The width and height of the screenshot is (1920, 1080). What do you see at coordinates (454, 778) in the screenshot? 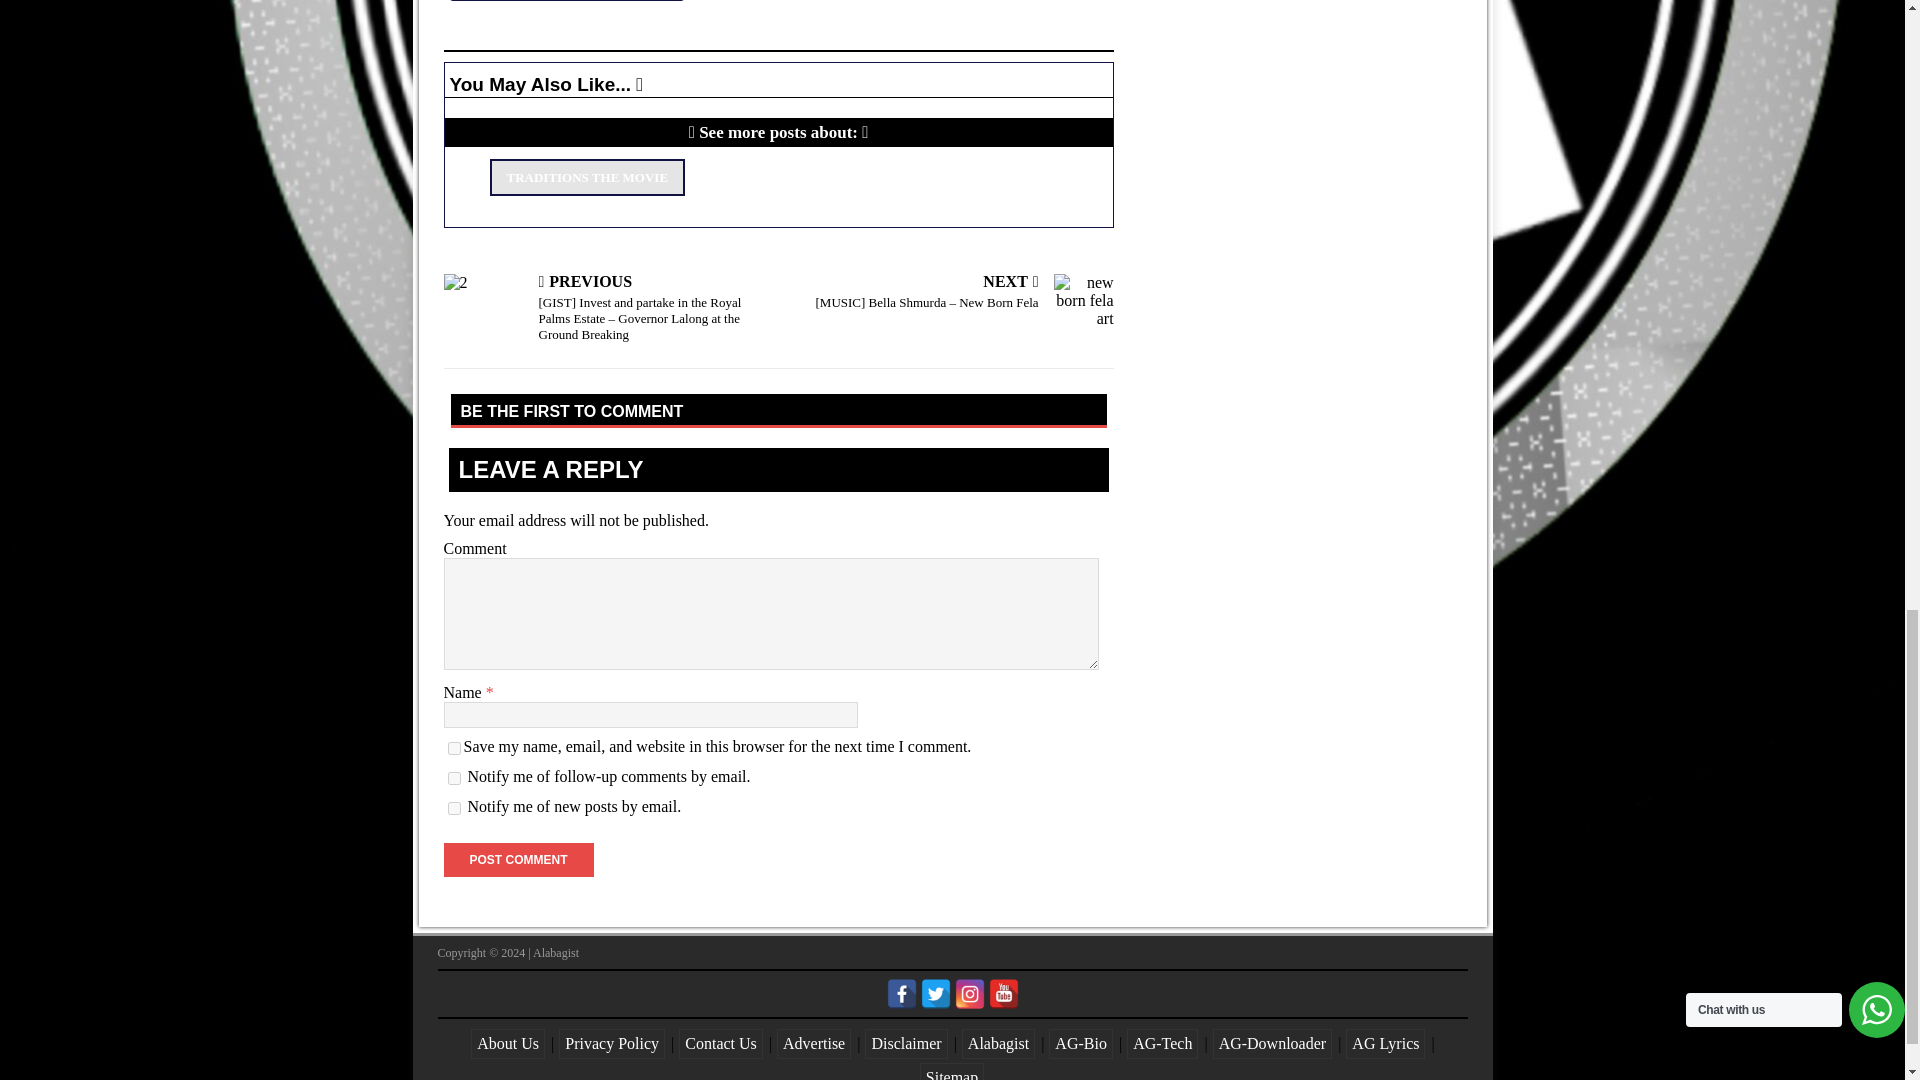
I see `subscribe` at bounding box center [454, 778].